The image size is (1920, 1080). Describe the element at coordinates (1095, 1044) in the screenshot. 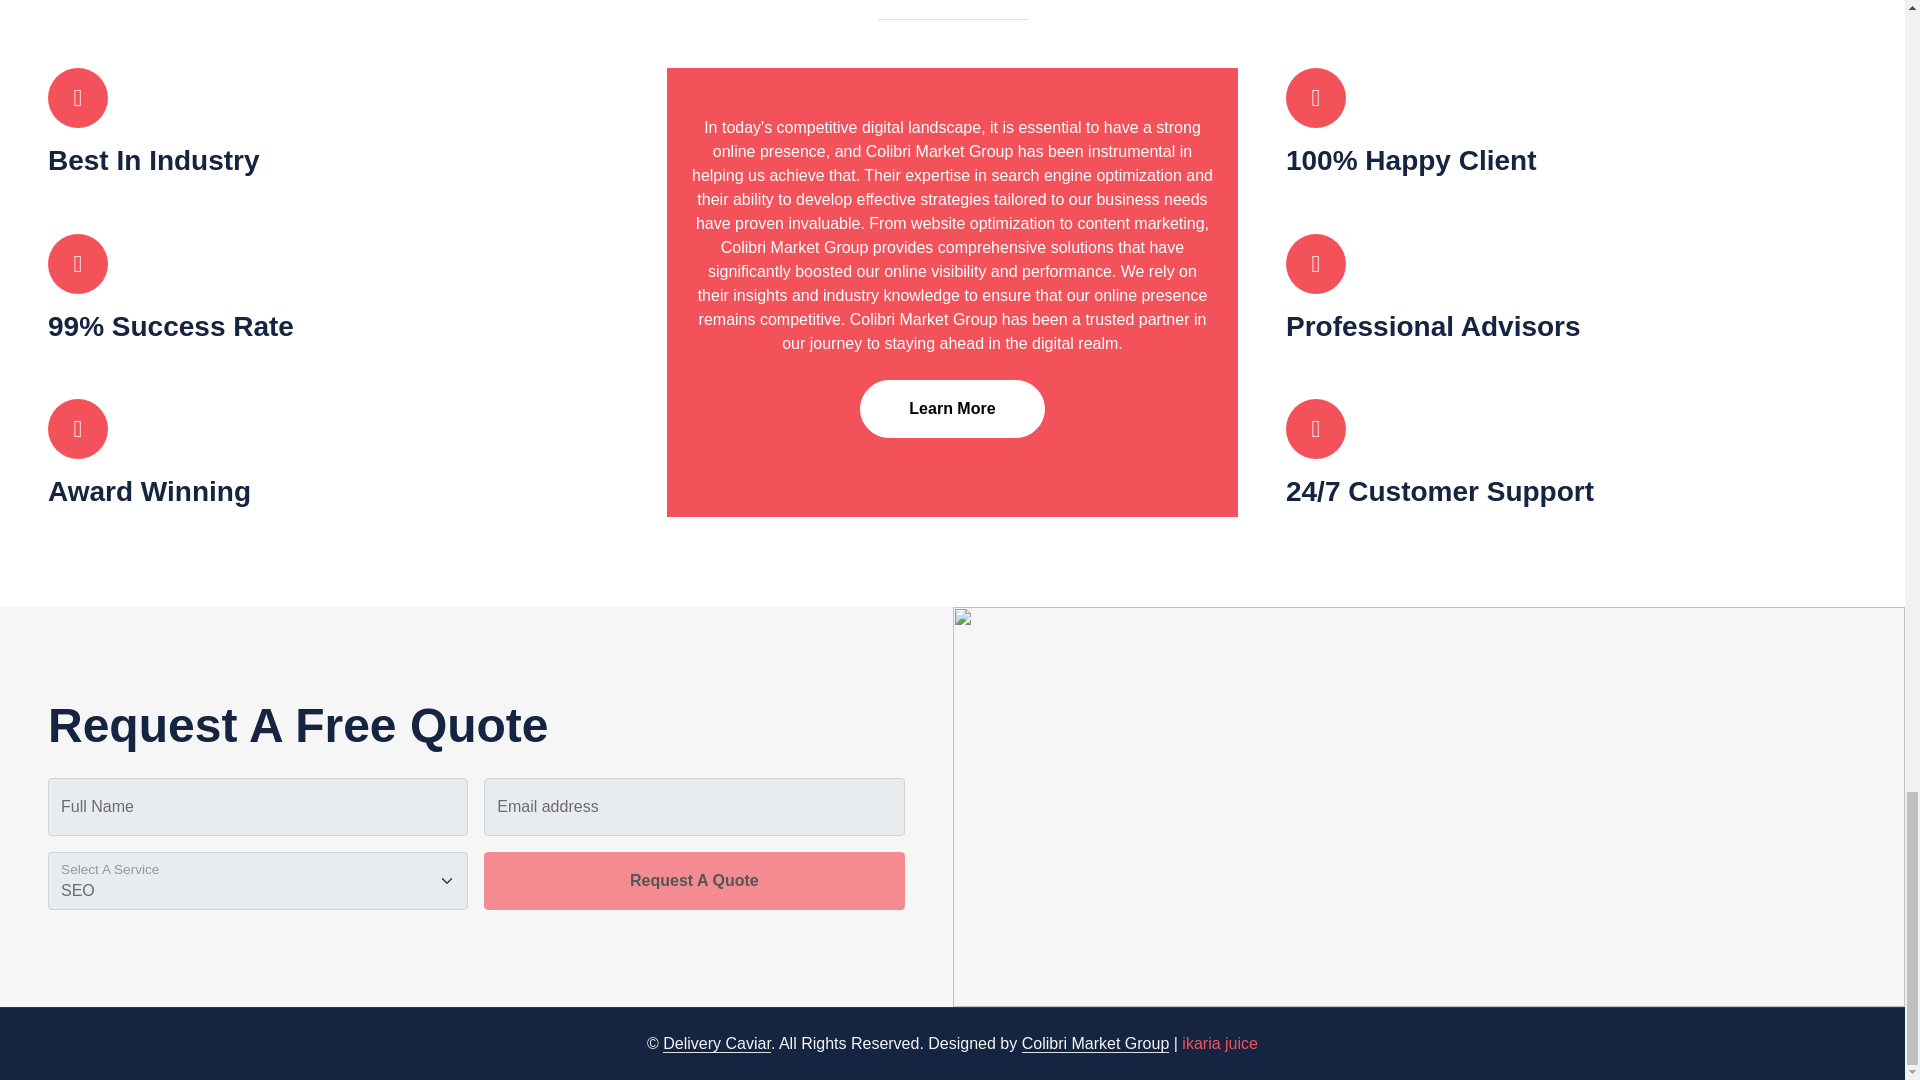

I see `Colibri Market Group` at that location.